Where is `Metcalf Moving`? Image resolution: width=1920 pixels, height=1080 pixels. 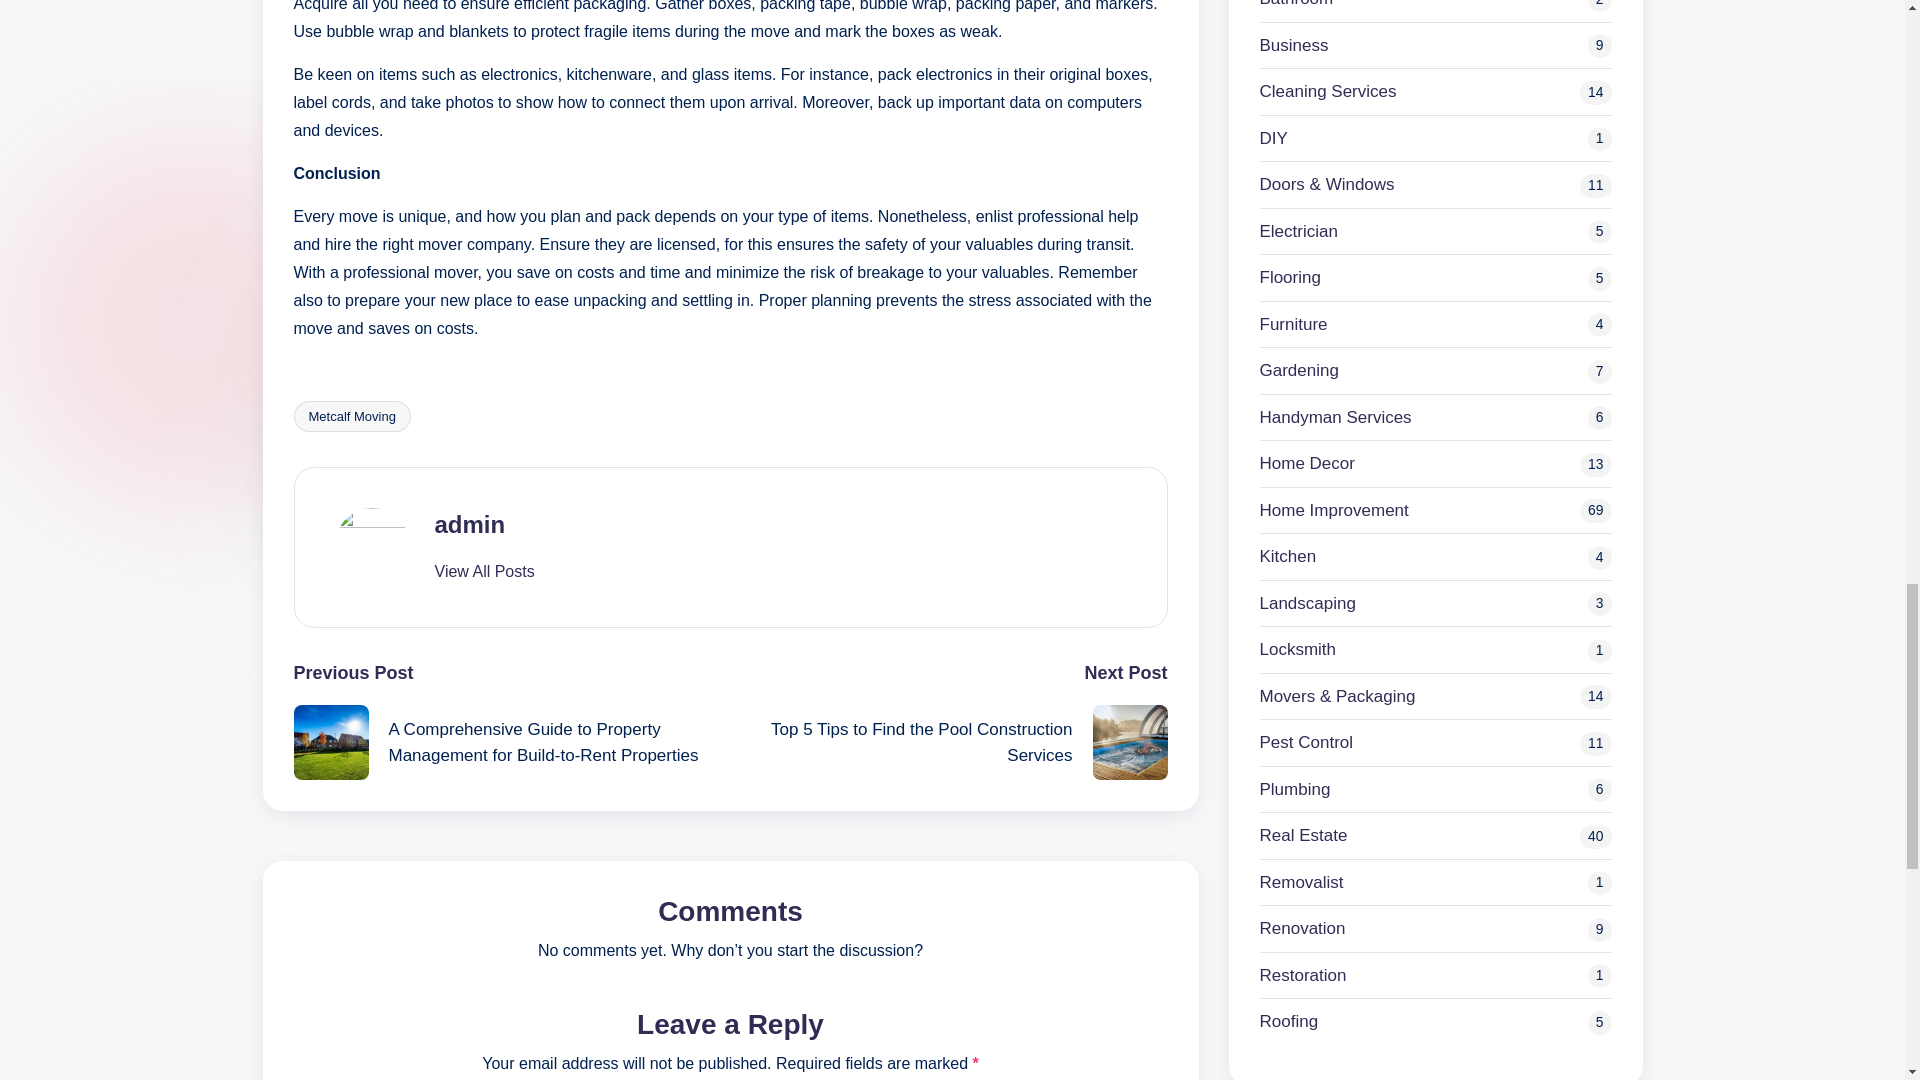 Metcalf Moving is located at coordinates (352, 416).